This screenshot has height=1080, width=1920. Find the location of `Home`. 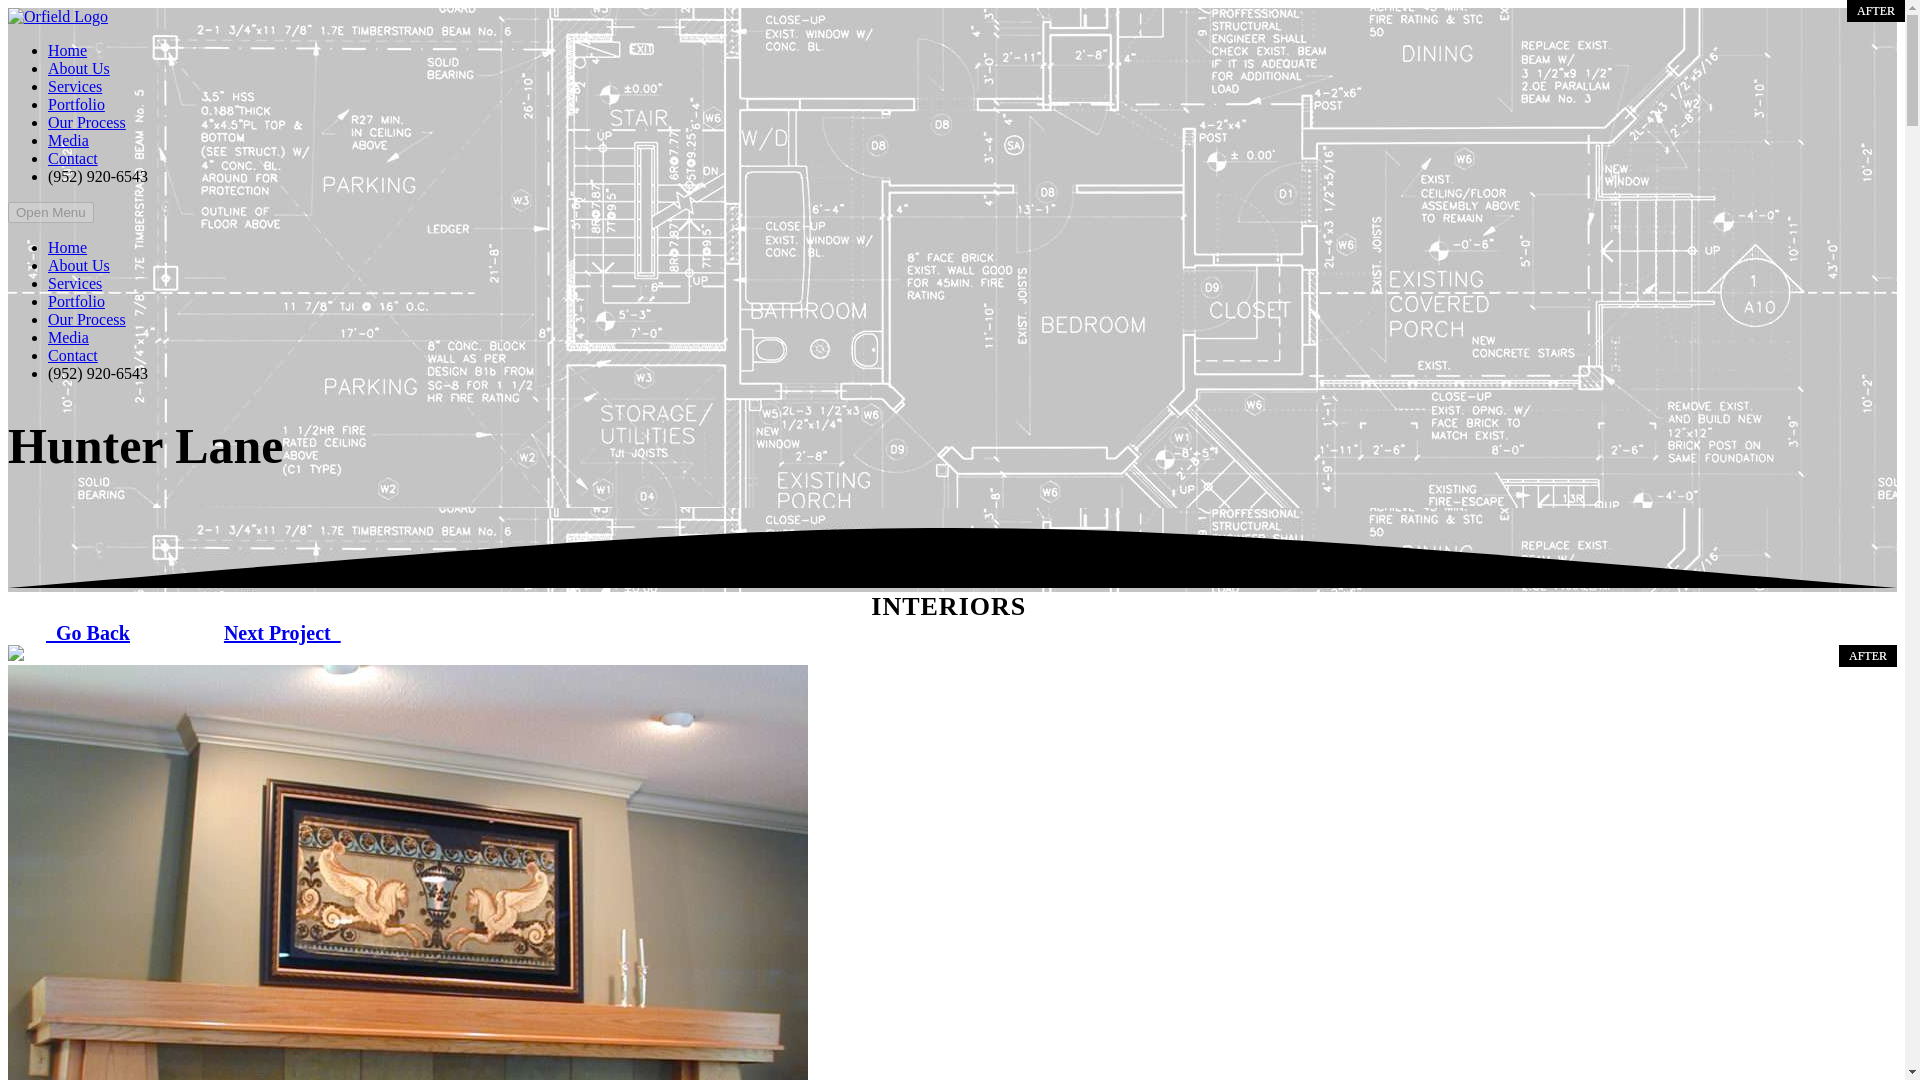

Home is located at coordinates (67, 246).